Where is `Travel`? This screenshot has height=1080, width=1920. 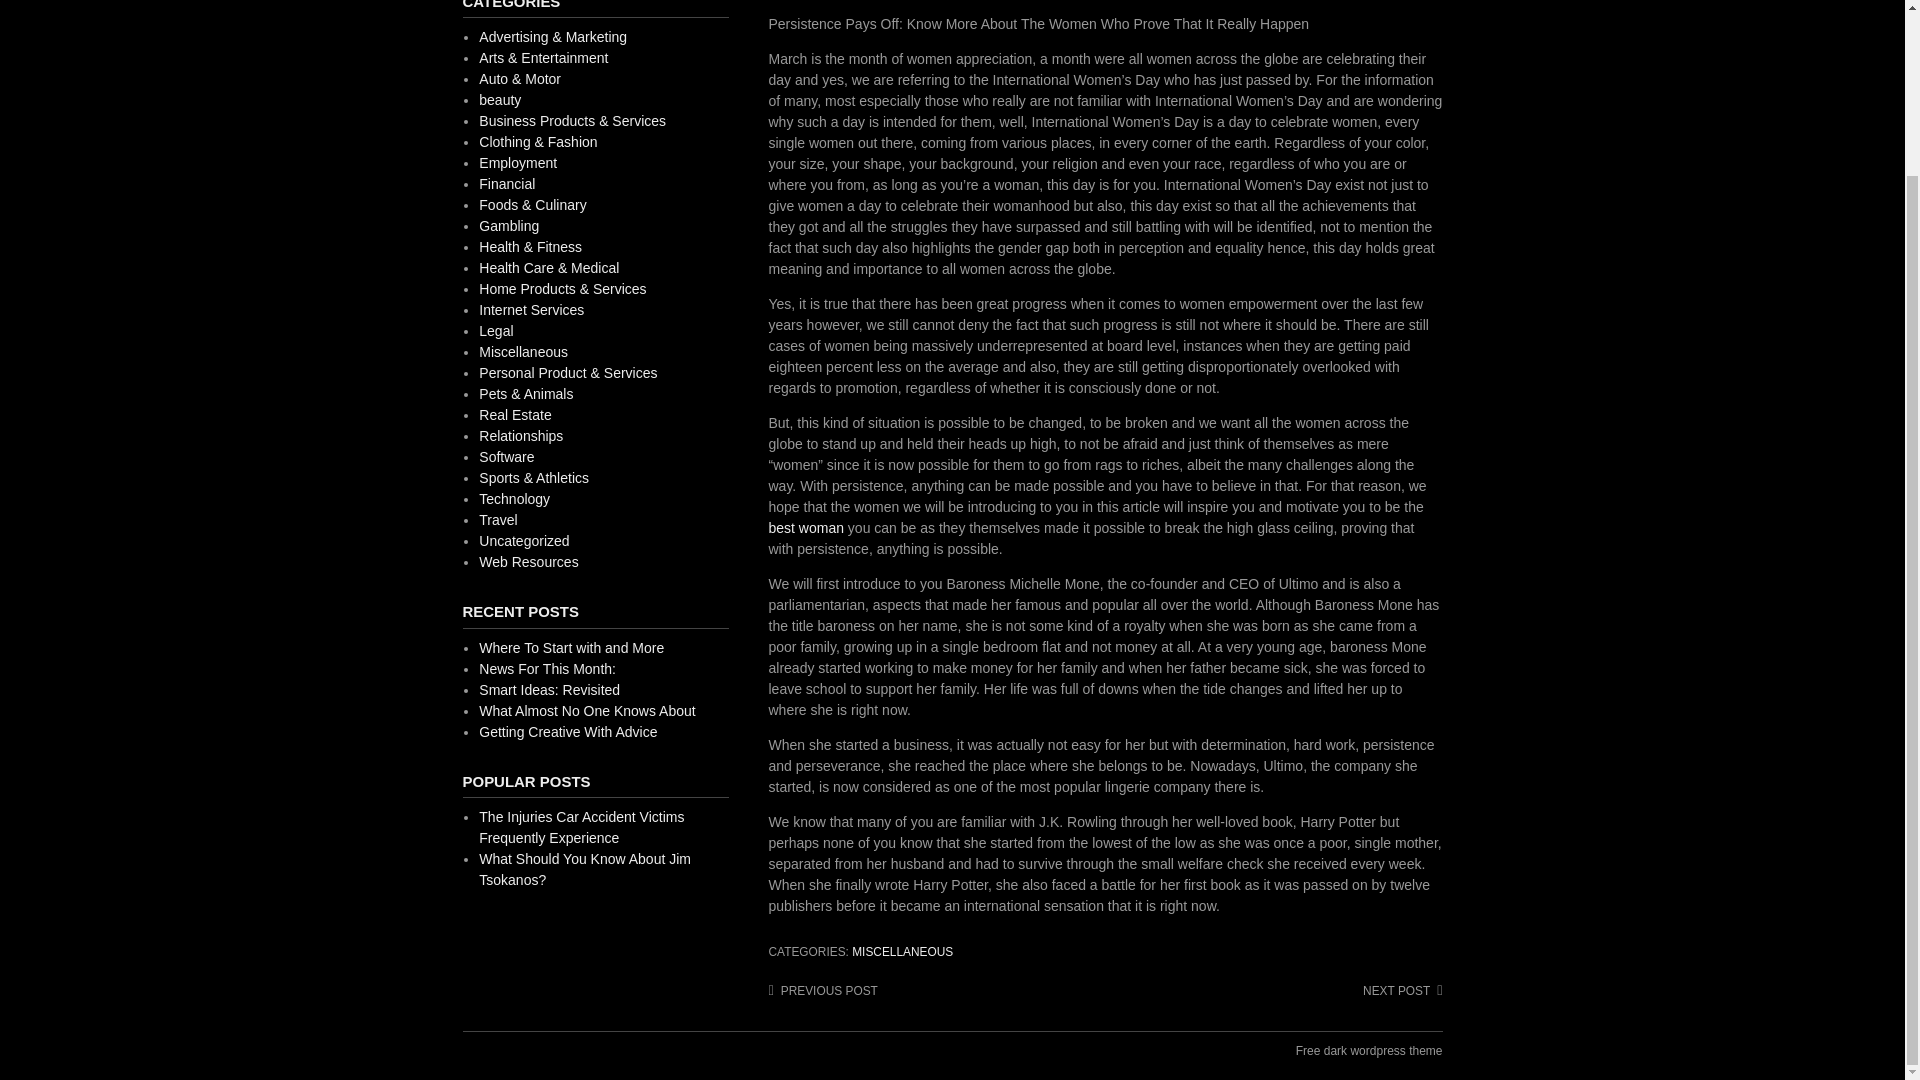
Travel is located at coordinates (497, 520).